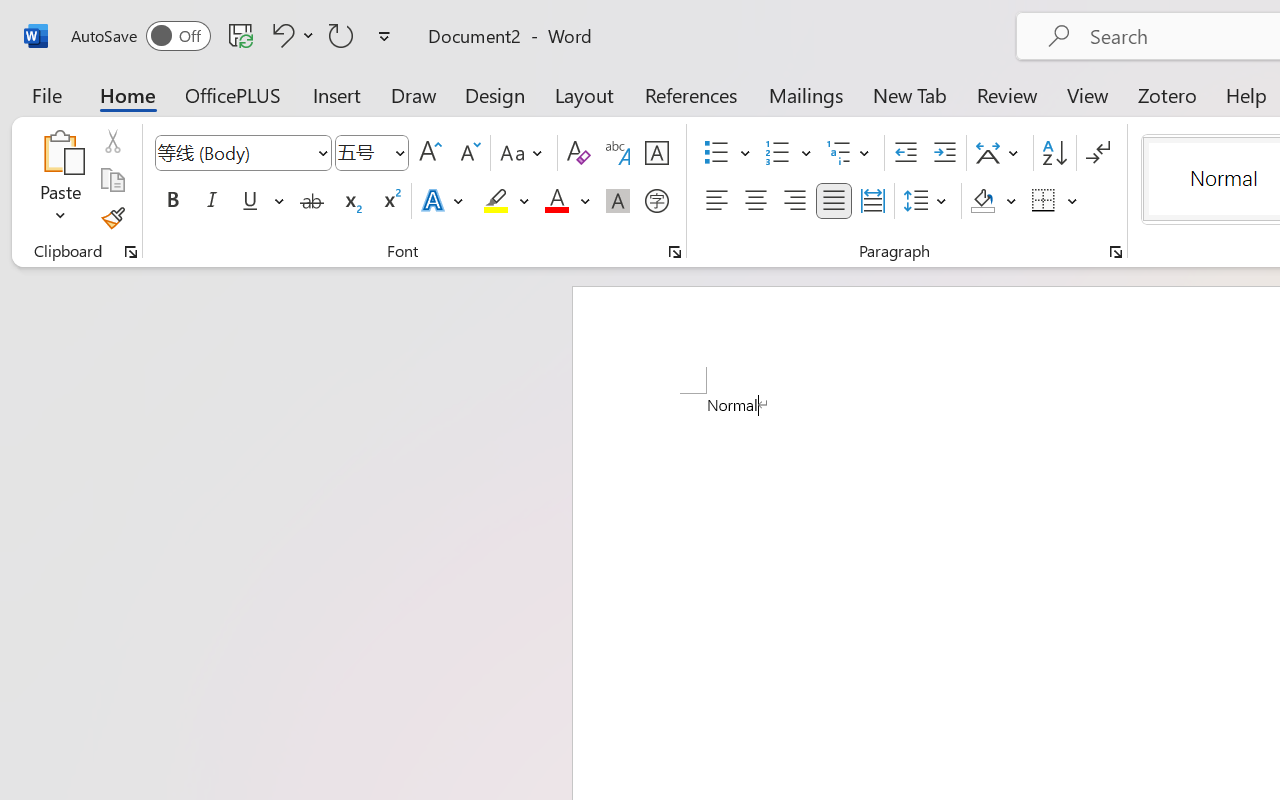 This screenshot has height=800, width=1280. What do you see at coordinates (788, 153) in the screenshot?
I see `Numbering` at bounding box center [788, 153].